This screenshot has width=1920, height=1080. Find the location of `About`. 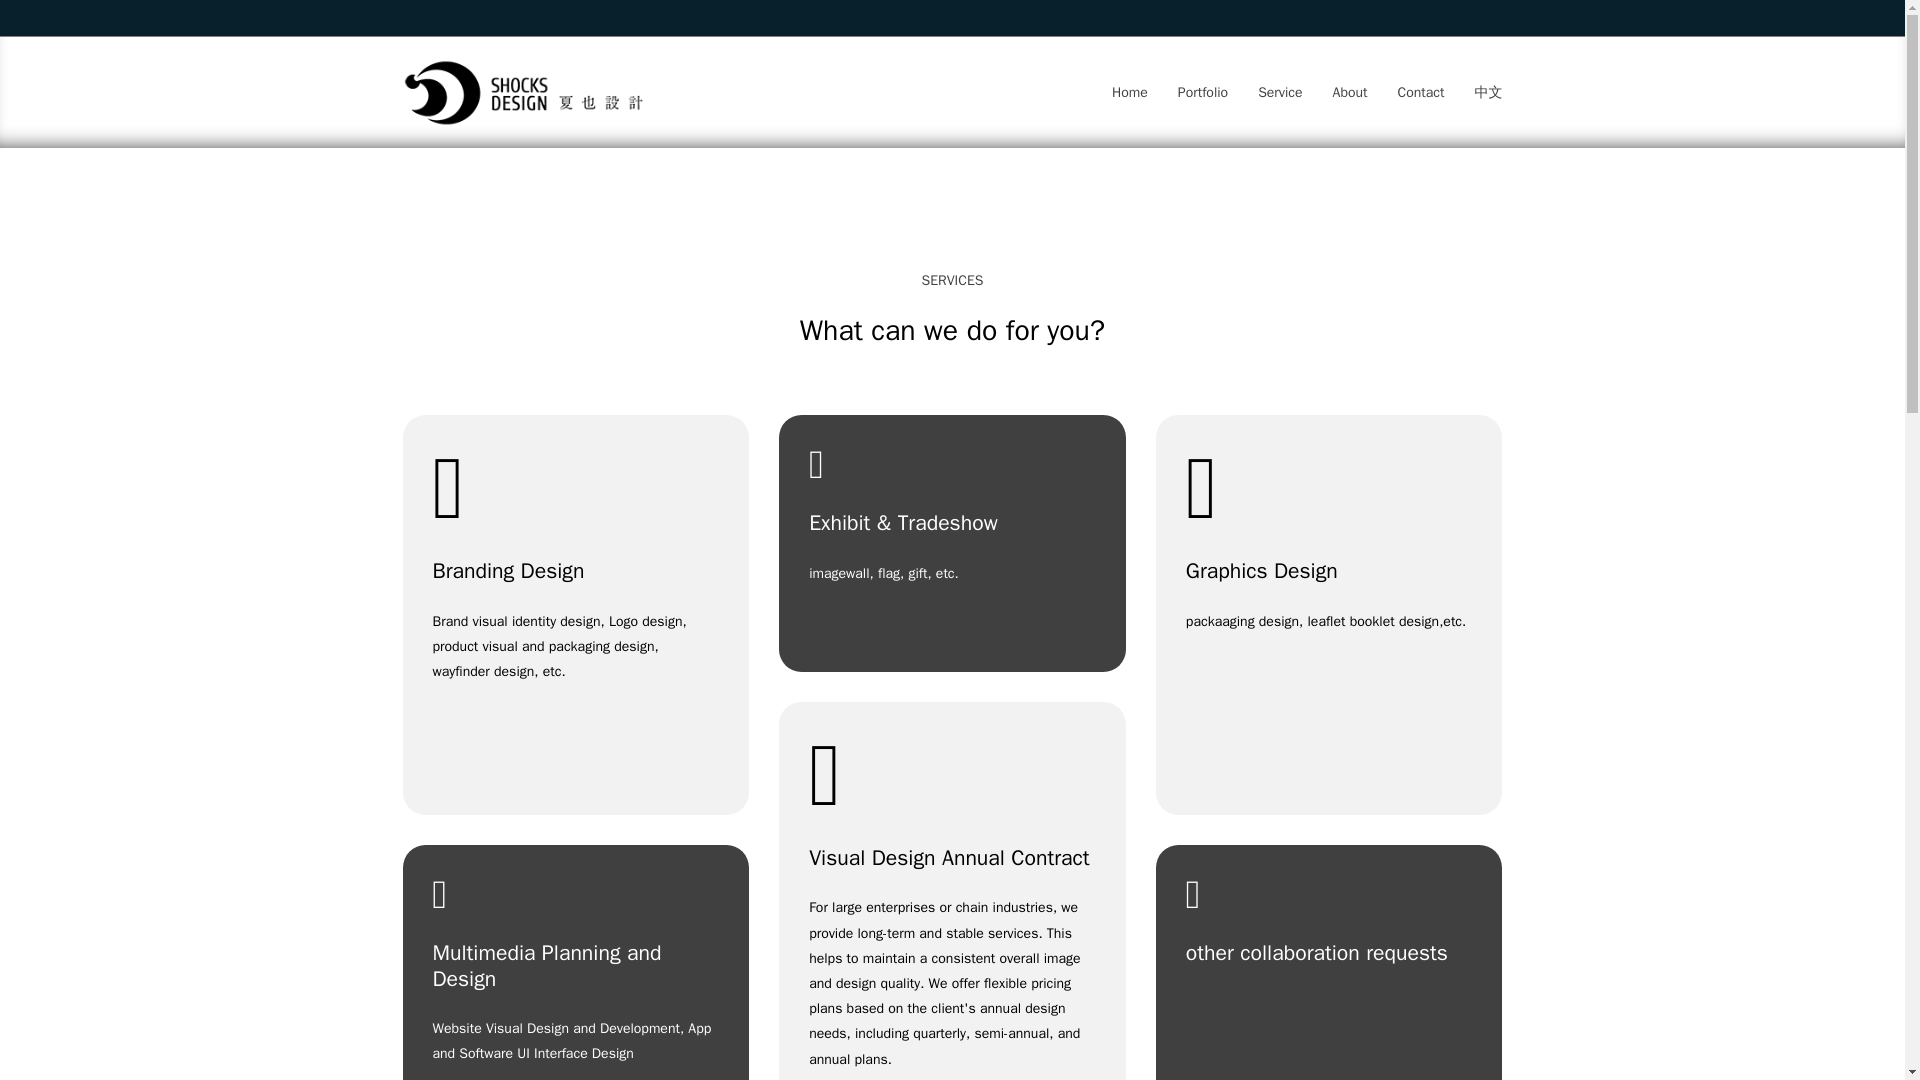

About is located at coordinates (1350, 92).